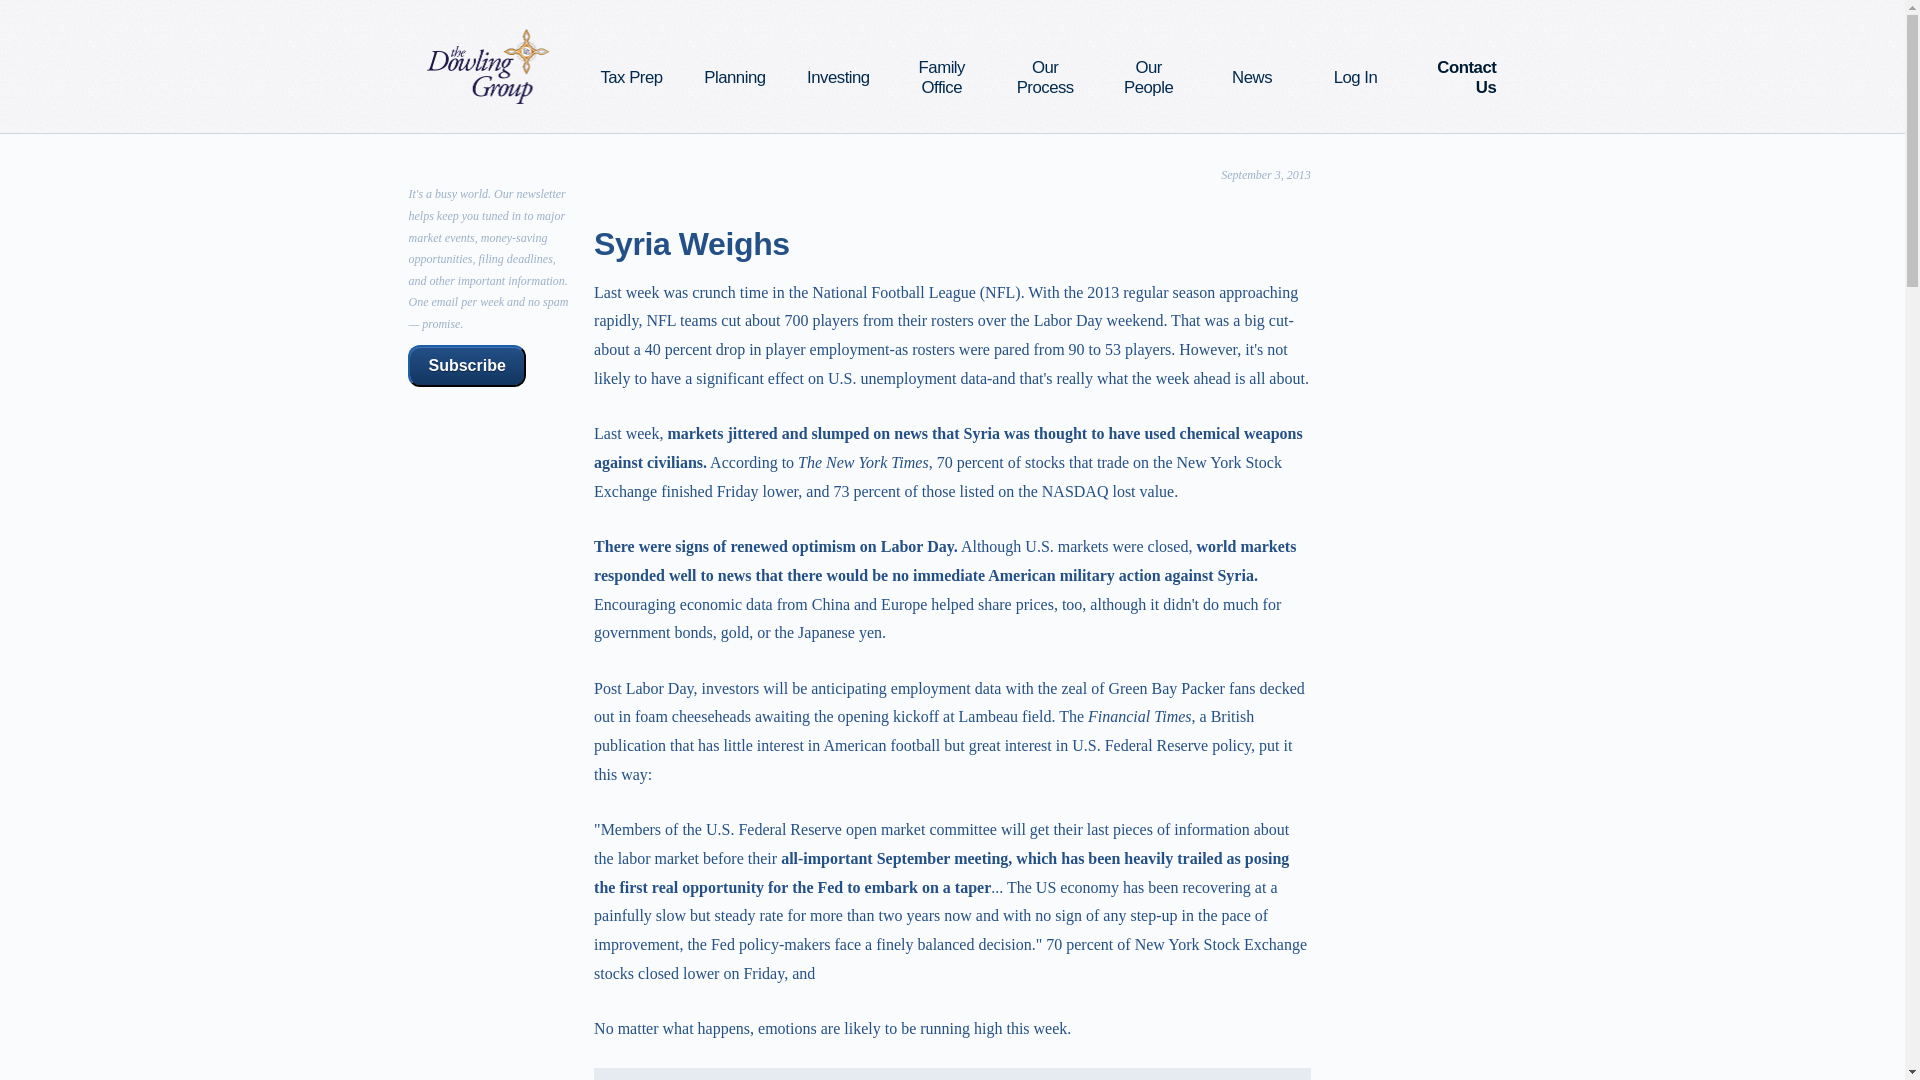 The image size is (1920, 1080). What do you see at coordinates (1148, 78) in the screenshot?
I see `Our People` at bounding box center [1148, 78].